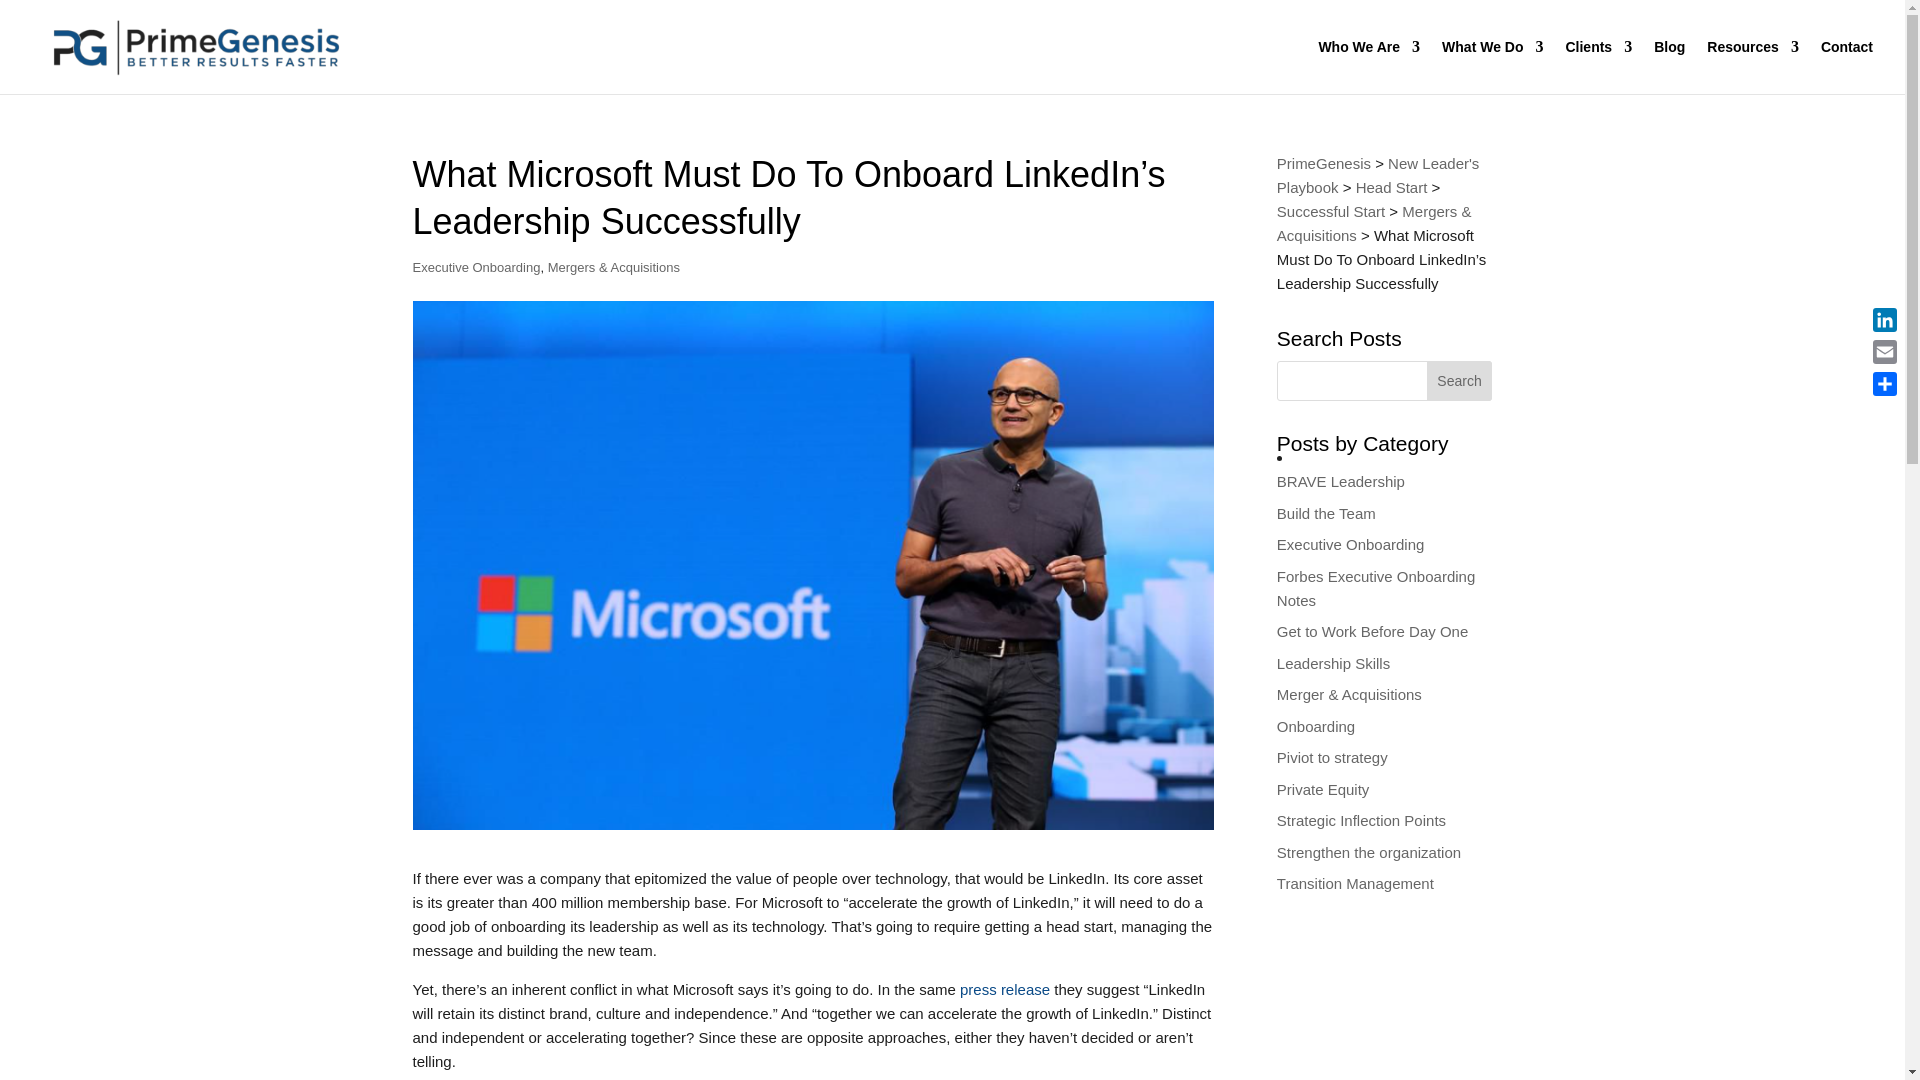  Describe the element at coordinates (1752, 66) in the screenshot. I see `Resources` at that location.